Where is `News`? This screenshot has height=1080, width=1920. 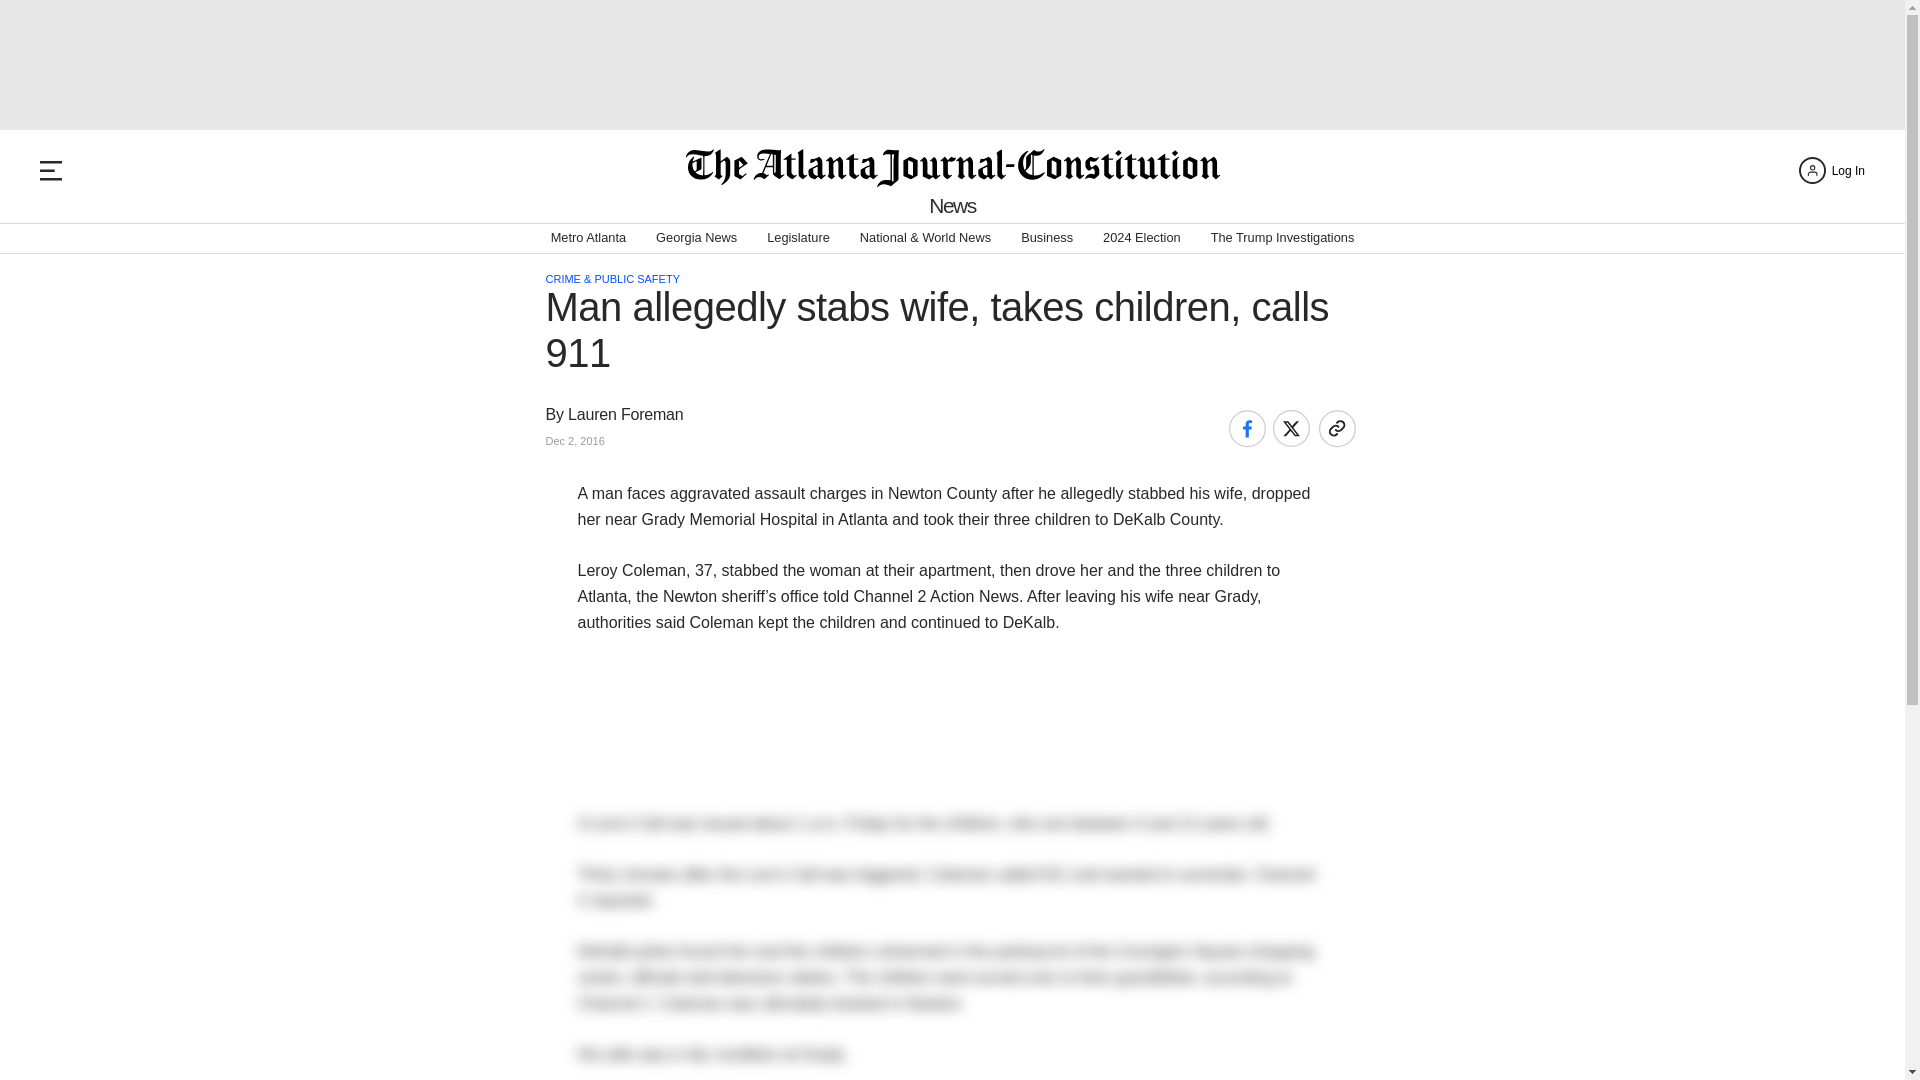 News is located at coordinates (952, 206).